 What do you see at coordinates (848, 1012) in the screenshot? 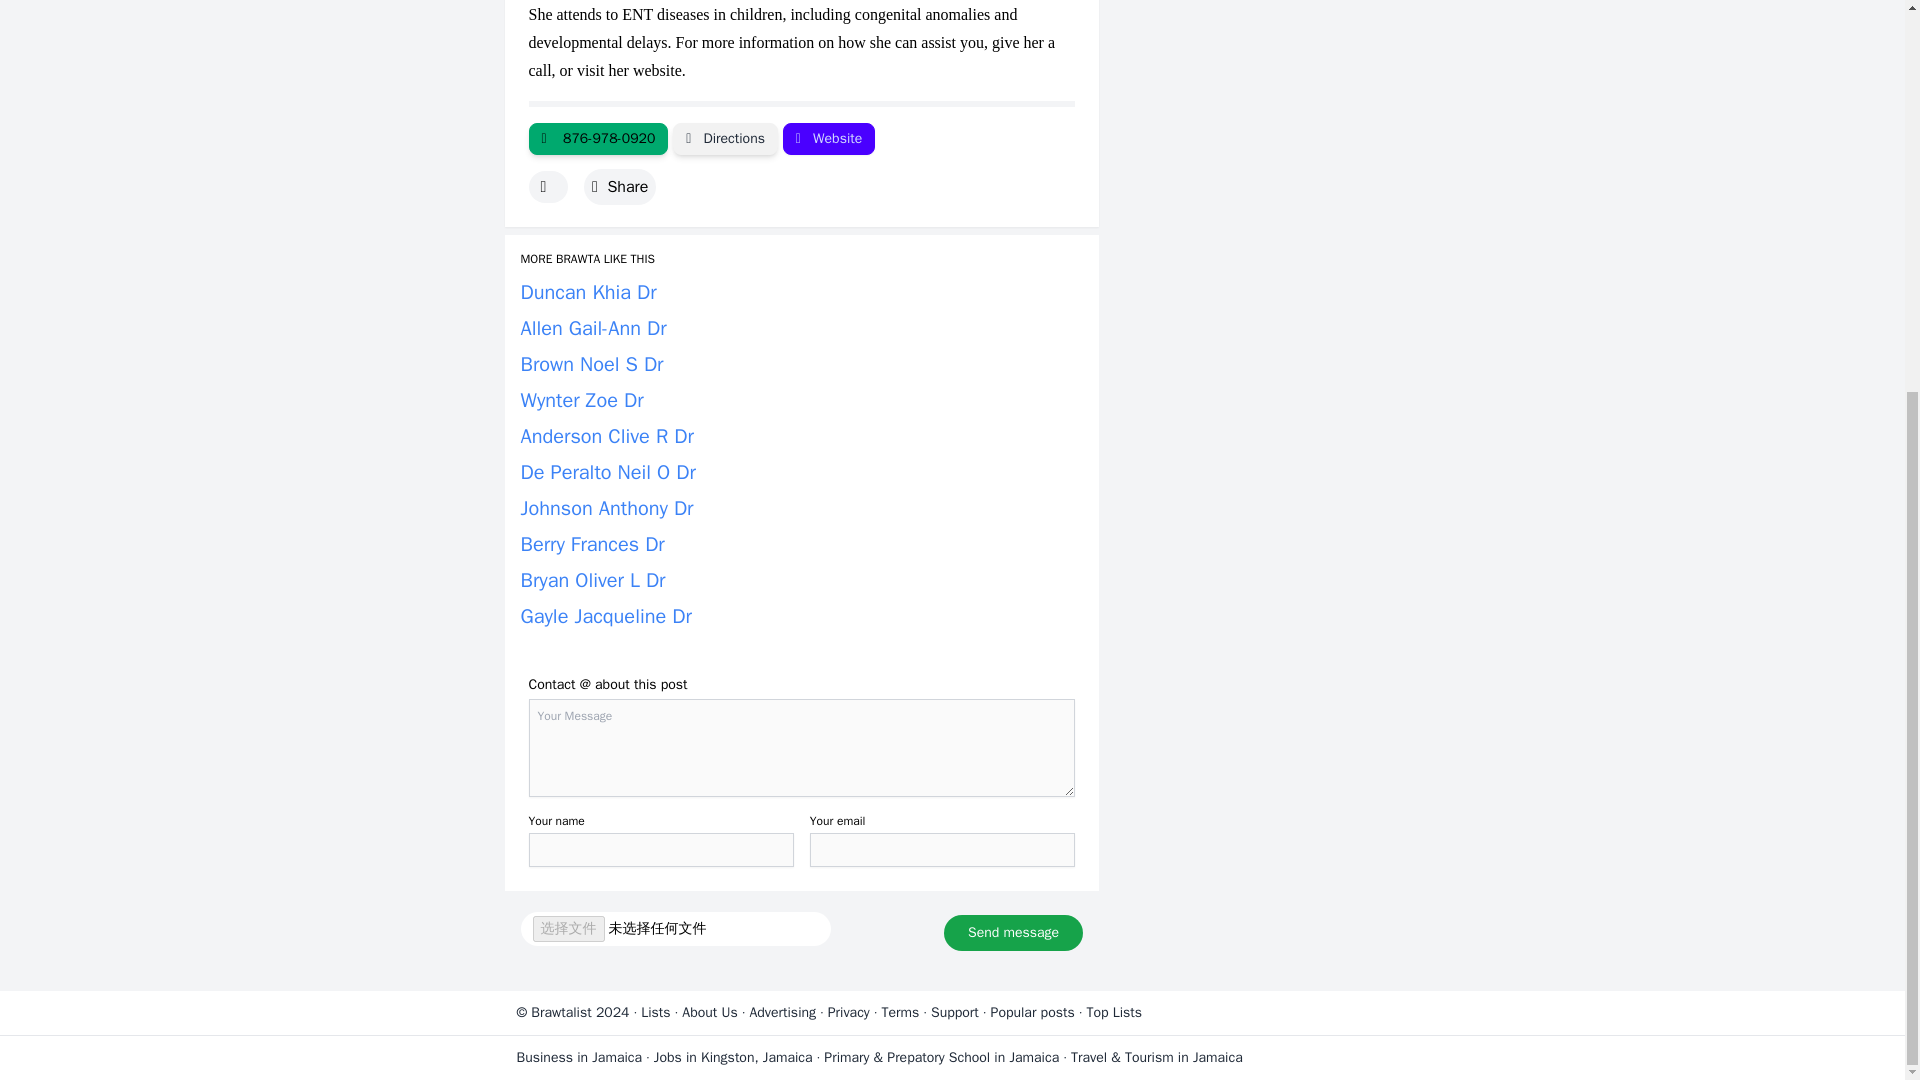
I see `Privacy` at bounding box center [848, 1012].